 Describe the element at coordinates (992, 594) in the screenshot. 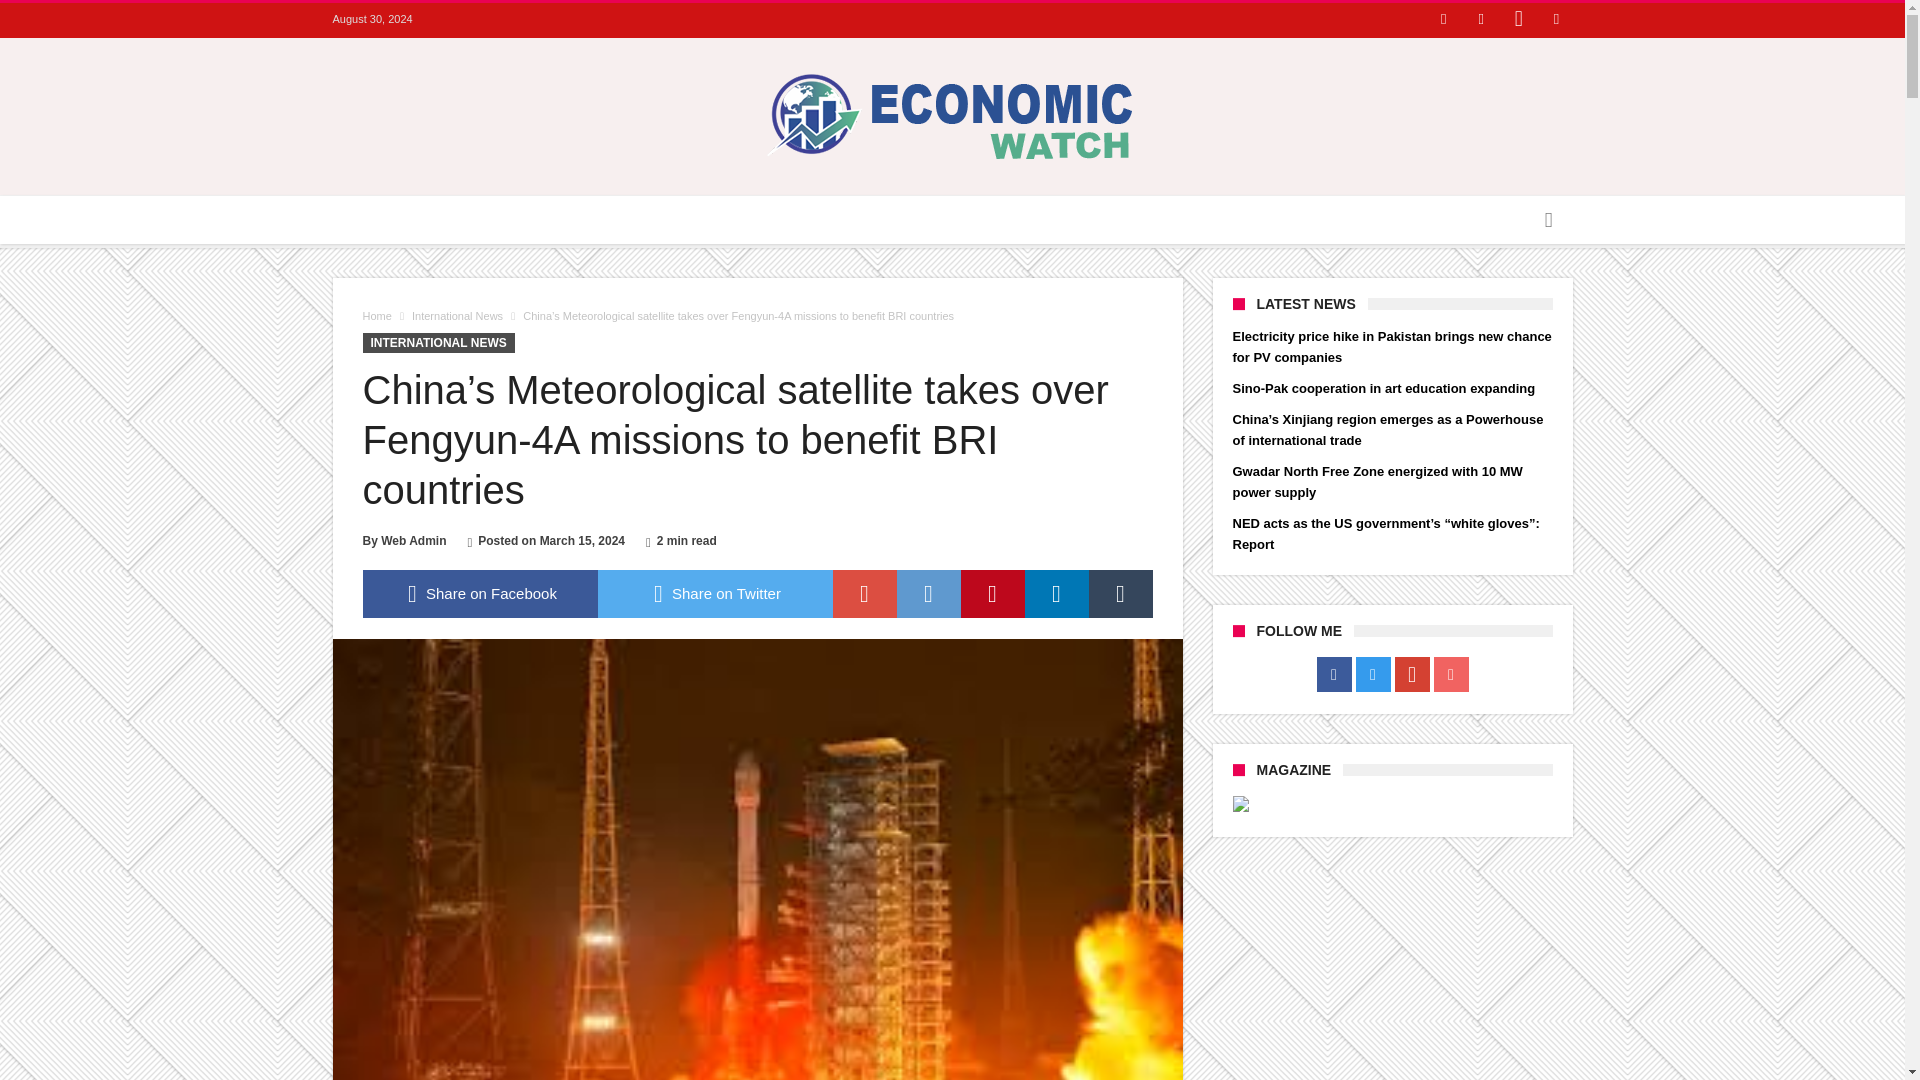

I see `Share on Pinterest` at that location.